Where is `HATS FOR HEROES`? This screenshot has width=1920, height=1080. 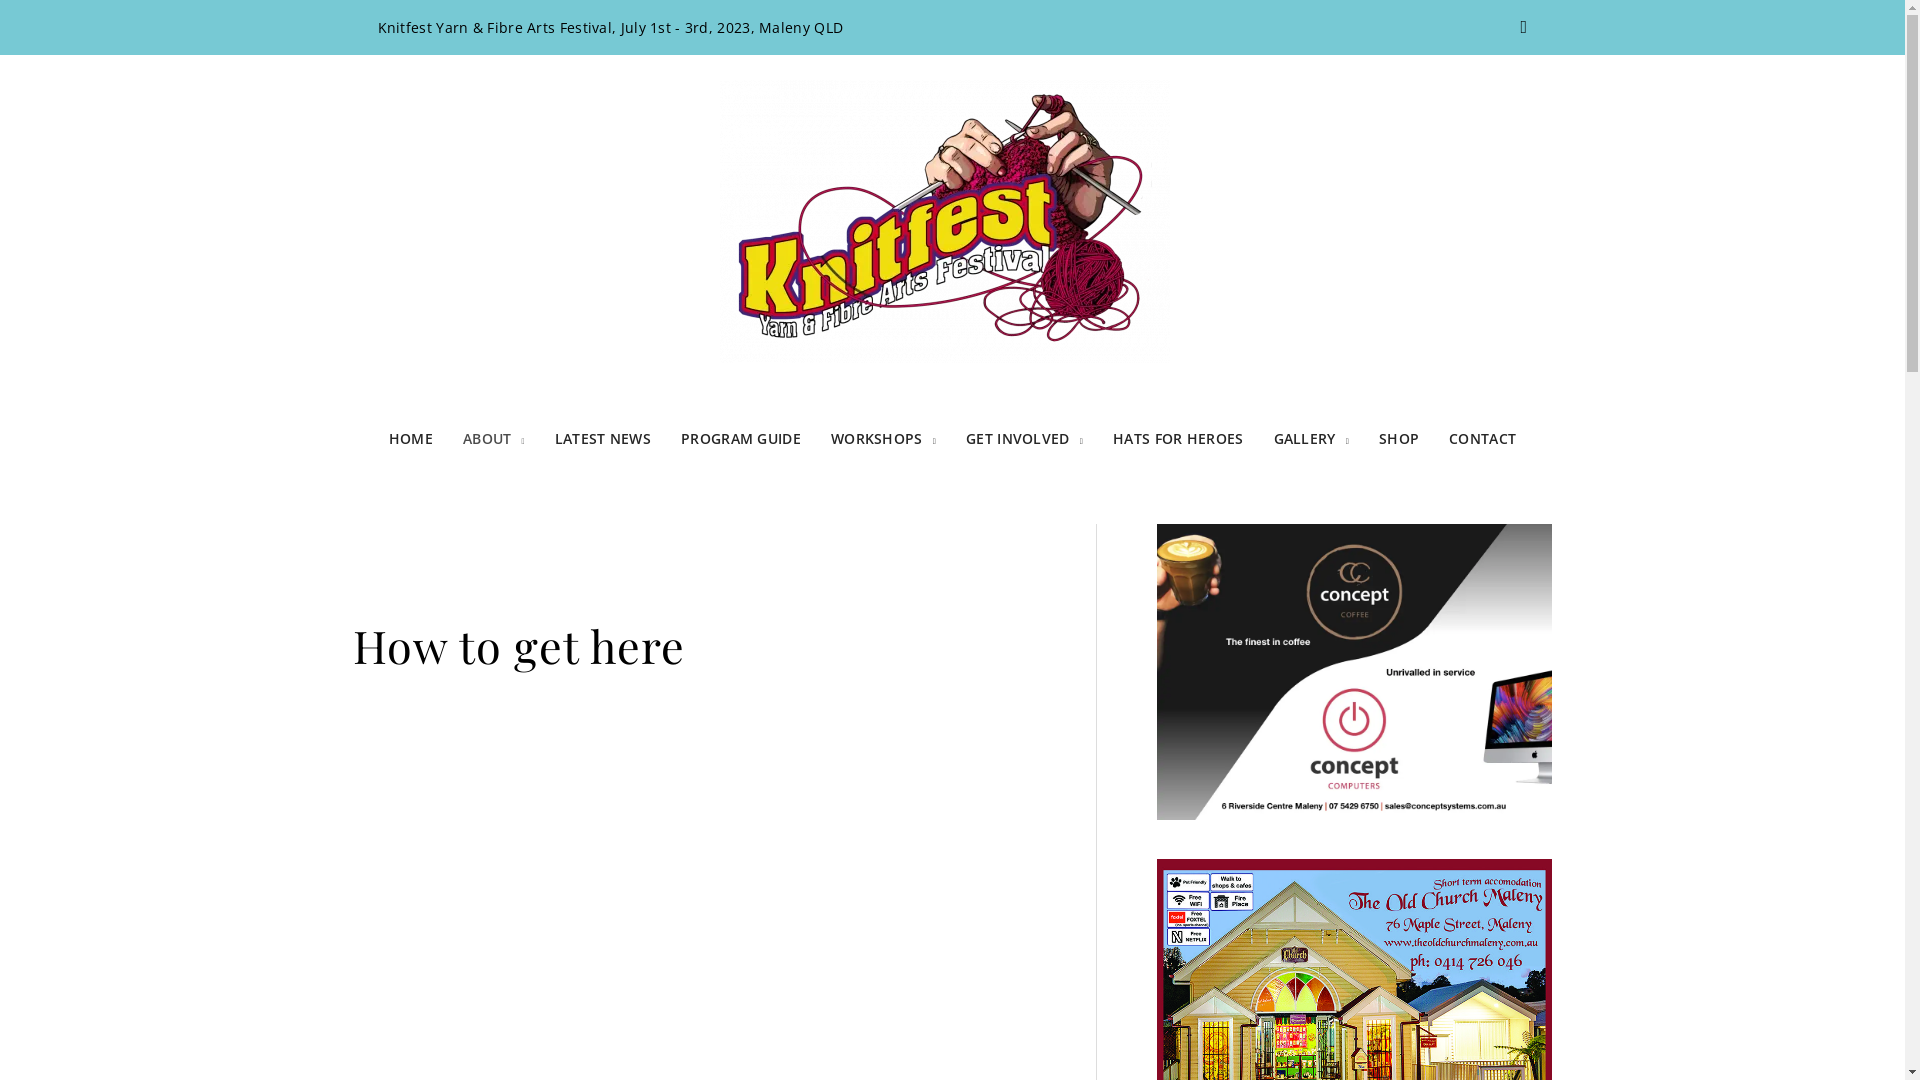
HATS FOR HEROES is located at coordinates (1178, 439).